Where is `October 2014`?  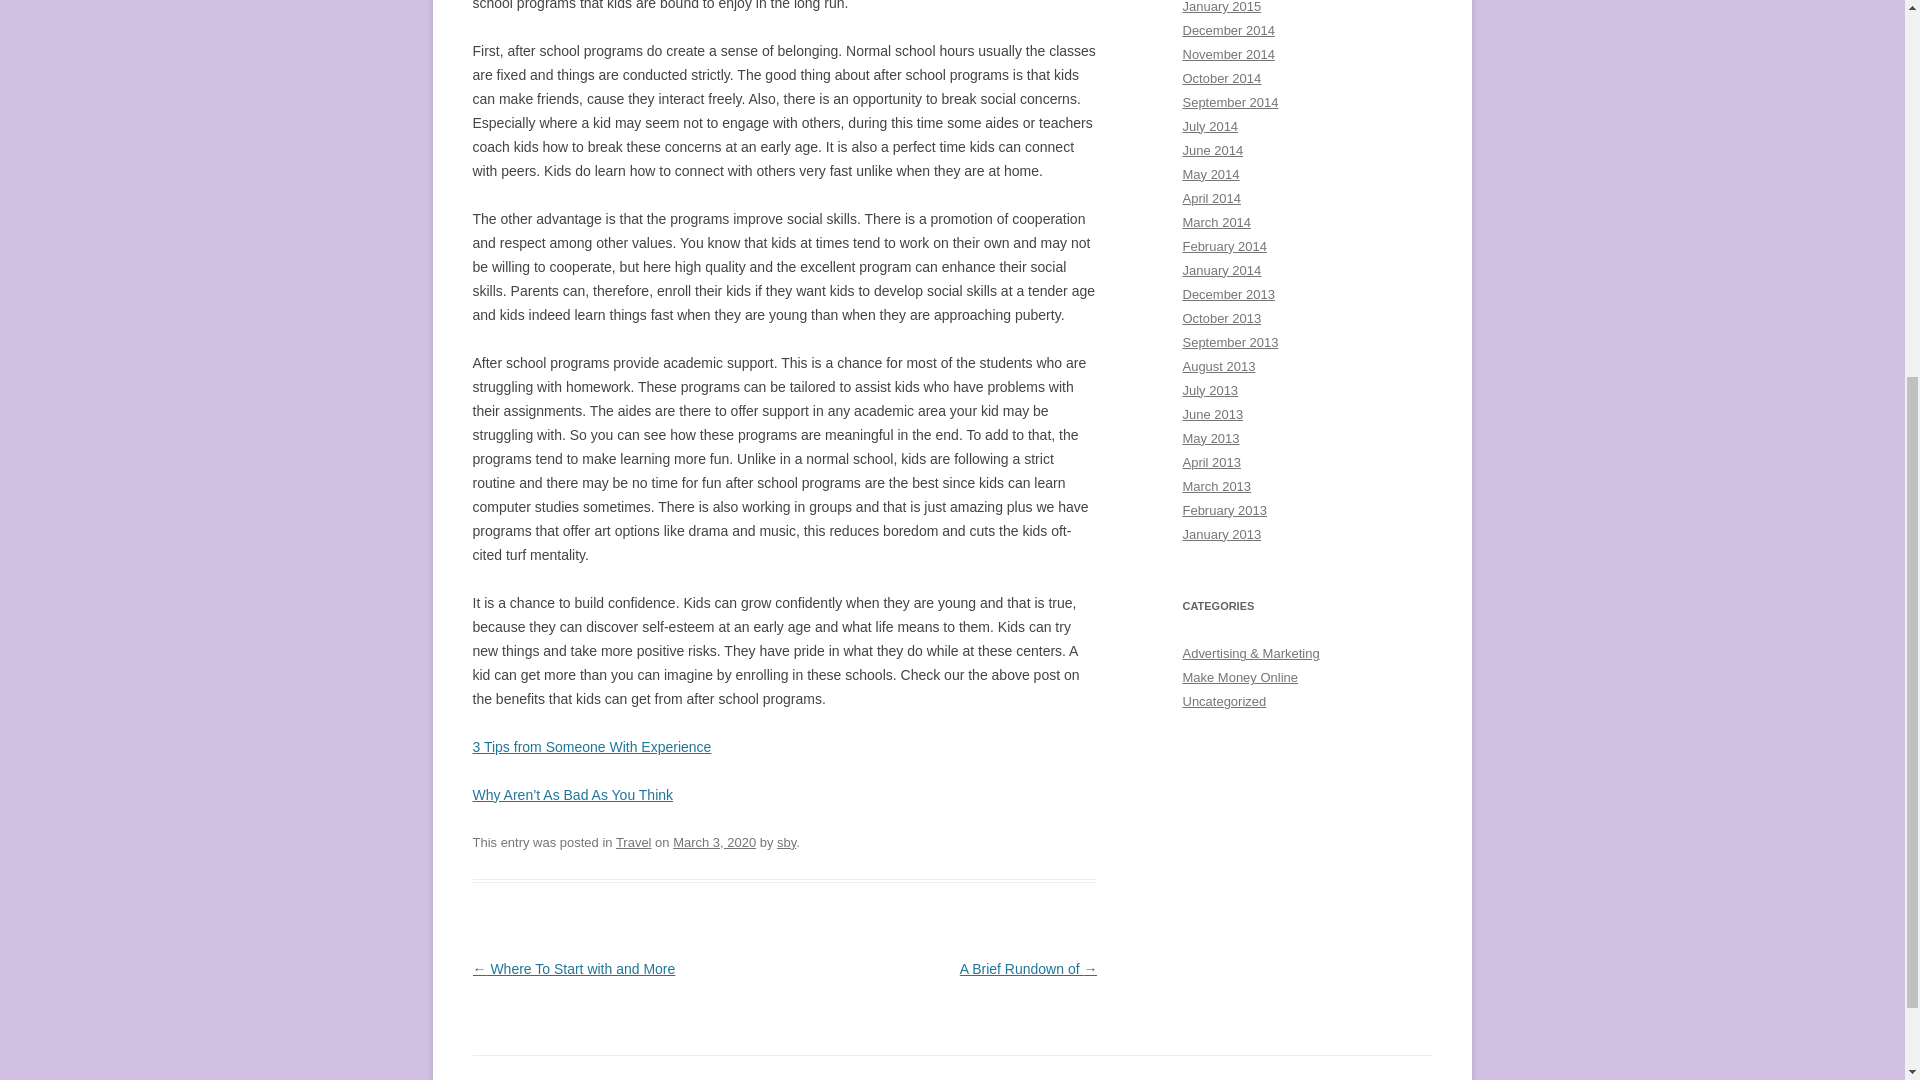
October 2014 is located at coordinates (1222, 78).